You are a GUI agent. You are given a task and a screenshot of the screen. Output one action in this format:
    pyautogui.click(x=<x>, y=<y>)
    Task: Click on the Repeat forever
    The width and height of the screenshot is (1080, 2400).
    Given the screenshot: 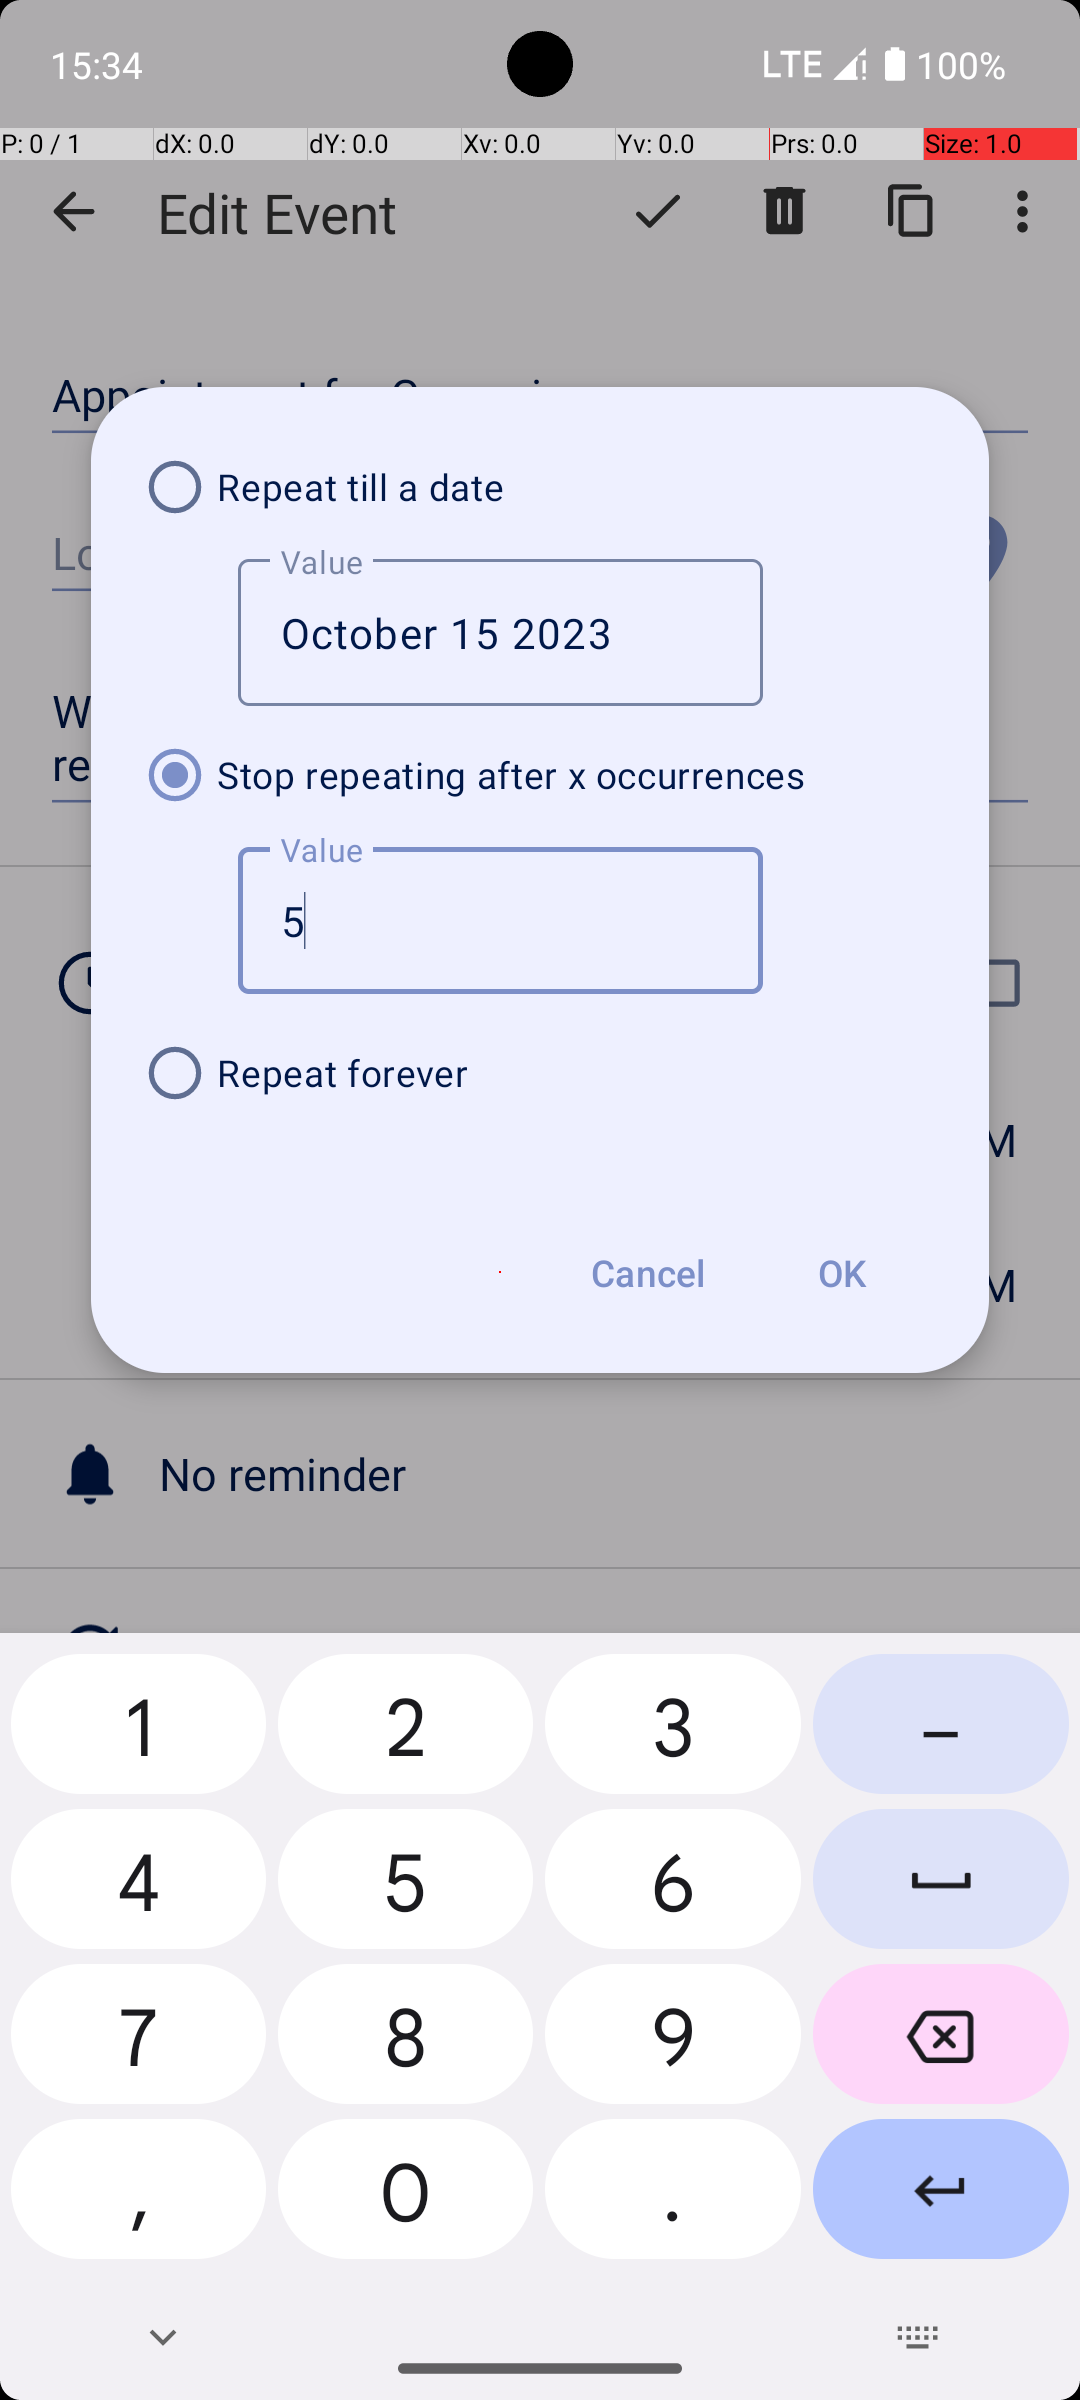 What is the action you would take?
    pyautogui.click(x=540, y=1073)
    